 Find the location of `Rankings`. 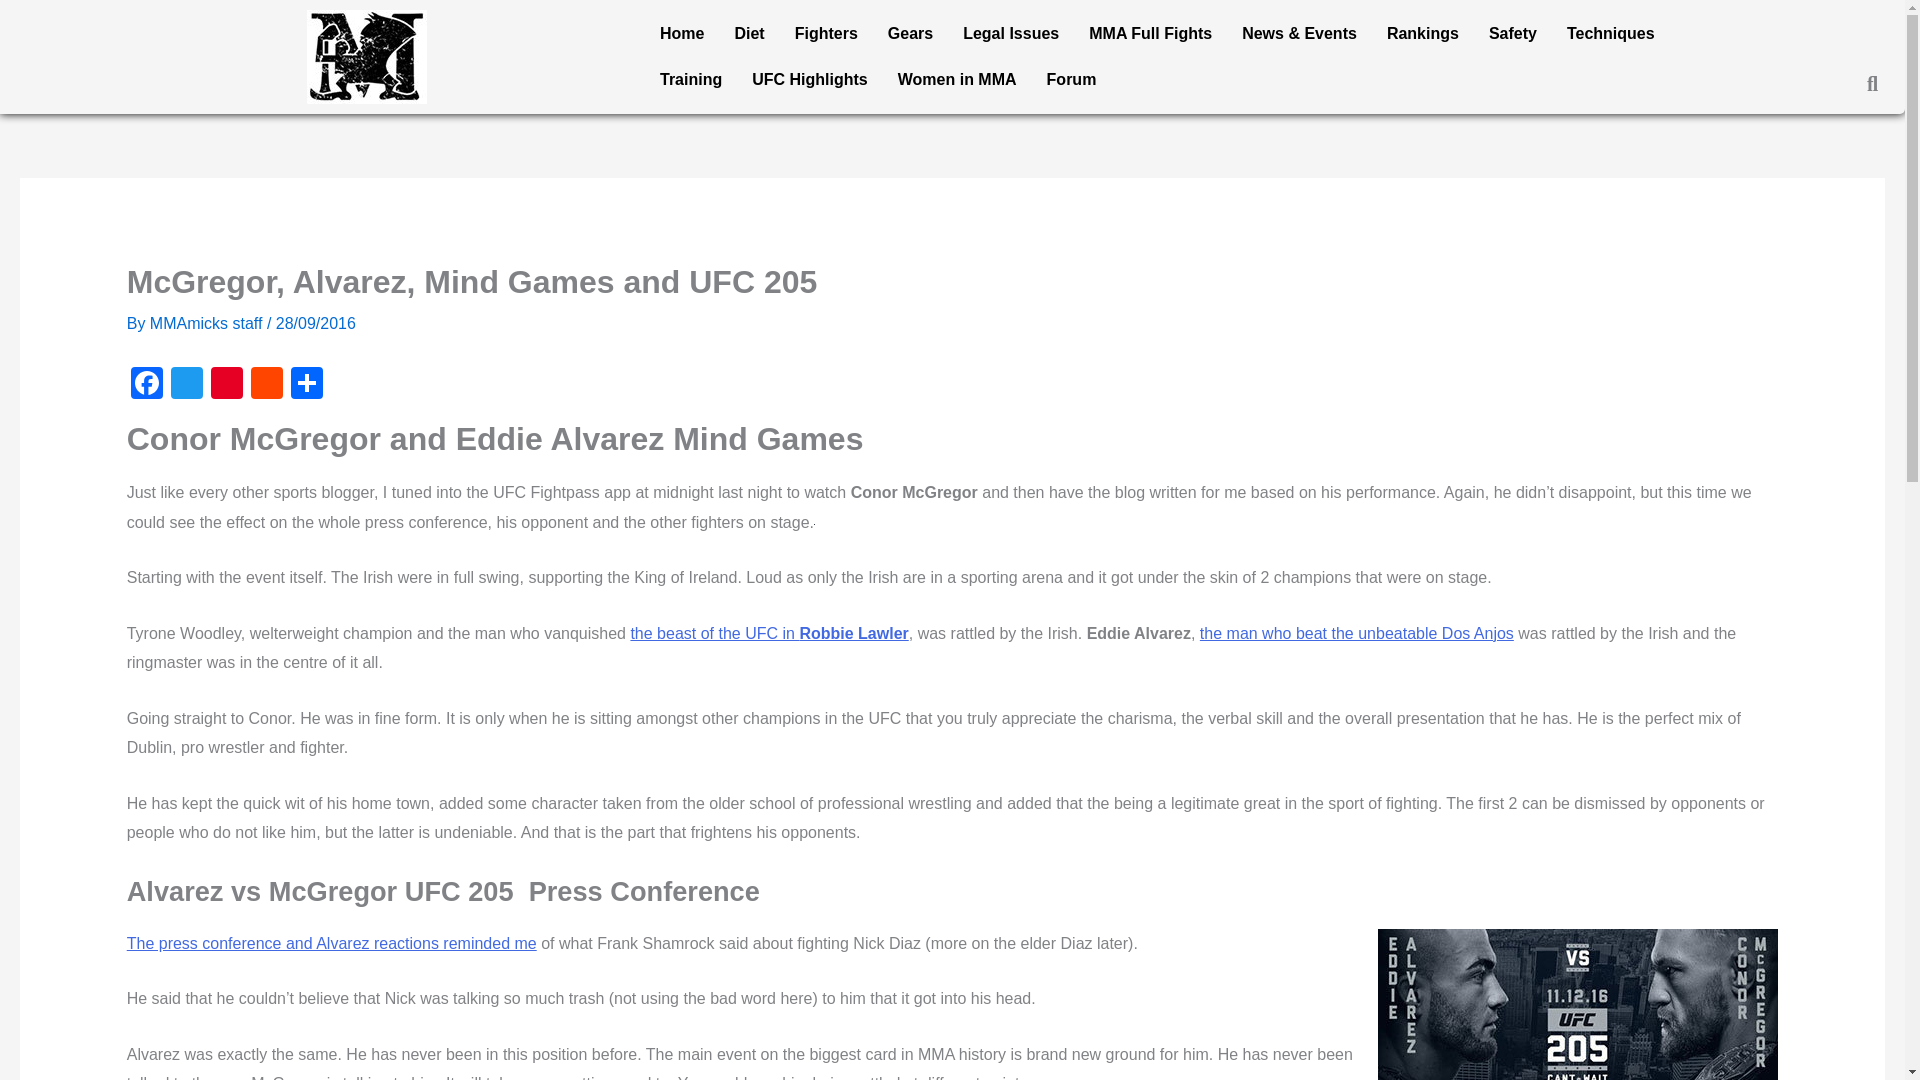

Rankings is located at coordinates (1423, 34).